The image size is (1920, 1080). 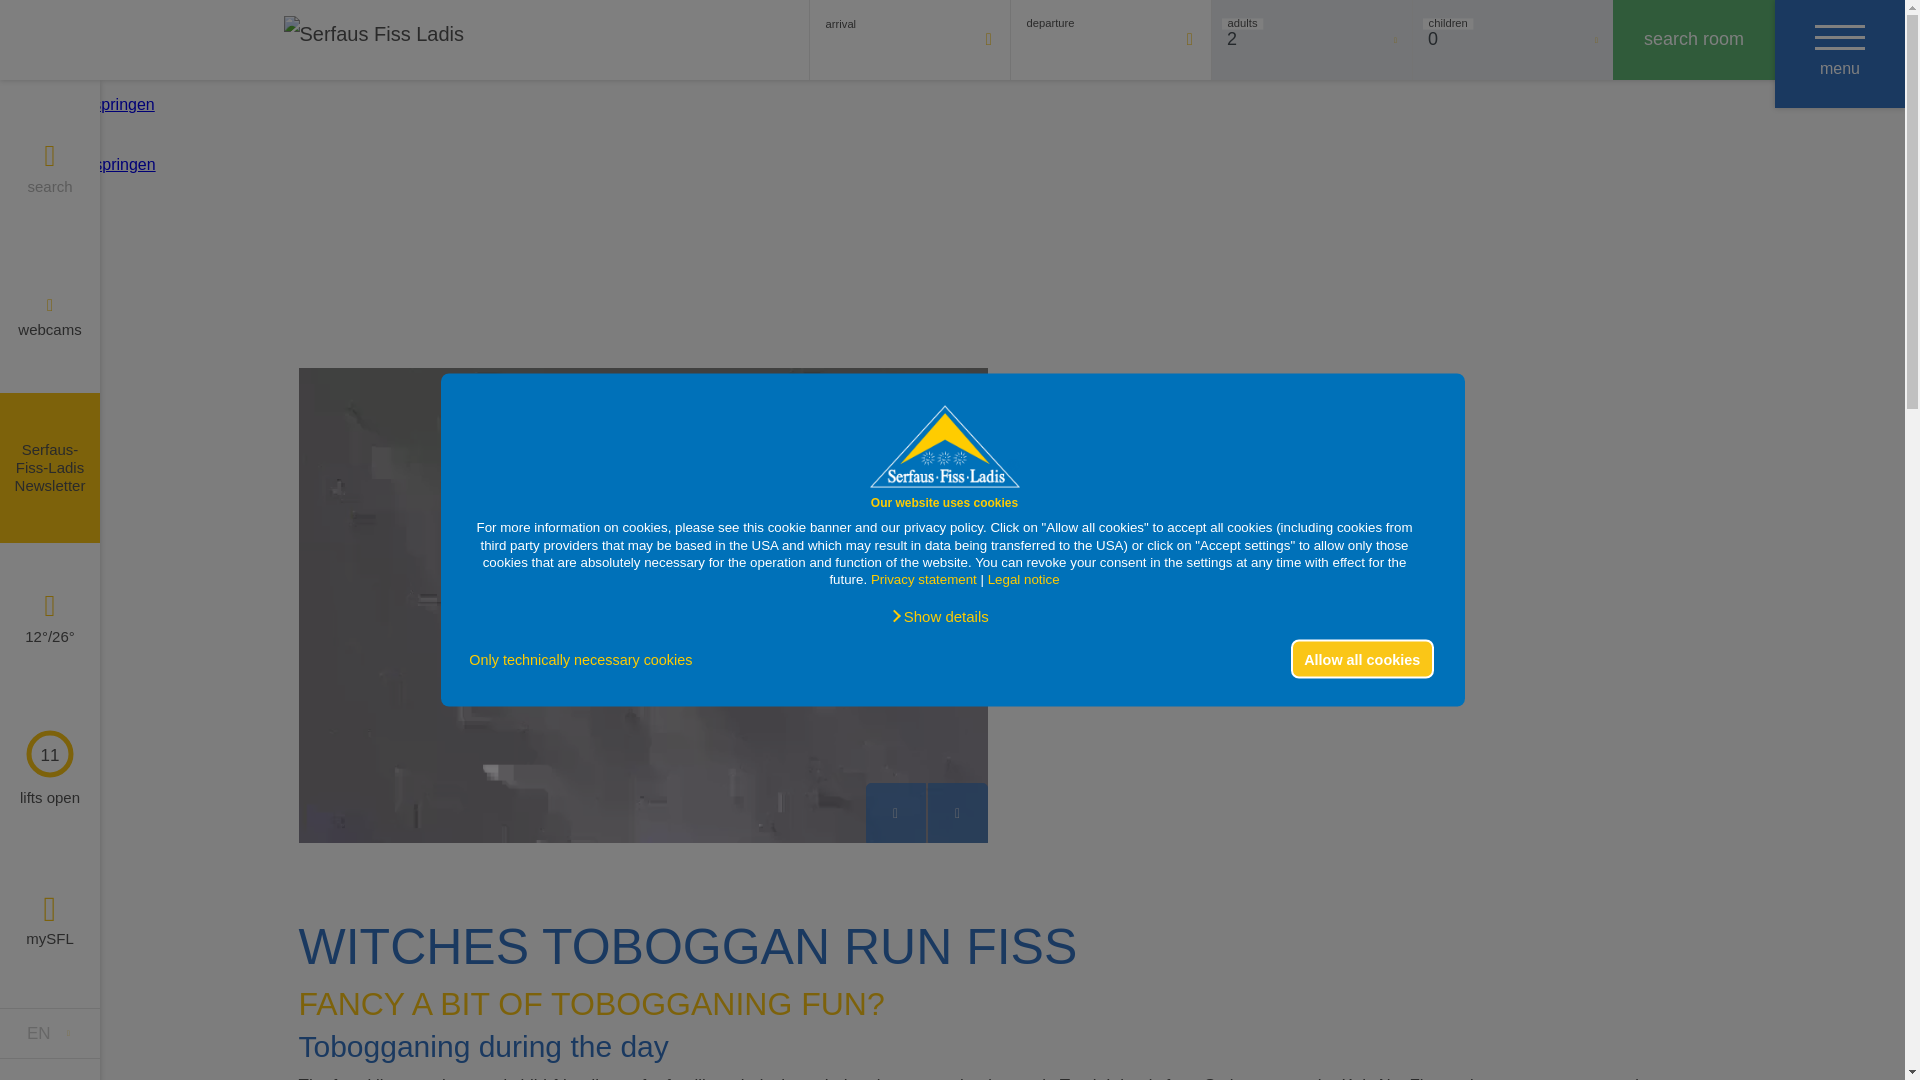 I want to click on Legal notice, so click(x=1020, y=580).